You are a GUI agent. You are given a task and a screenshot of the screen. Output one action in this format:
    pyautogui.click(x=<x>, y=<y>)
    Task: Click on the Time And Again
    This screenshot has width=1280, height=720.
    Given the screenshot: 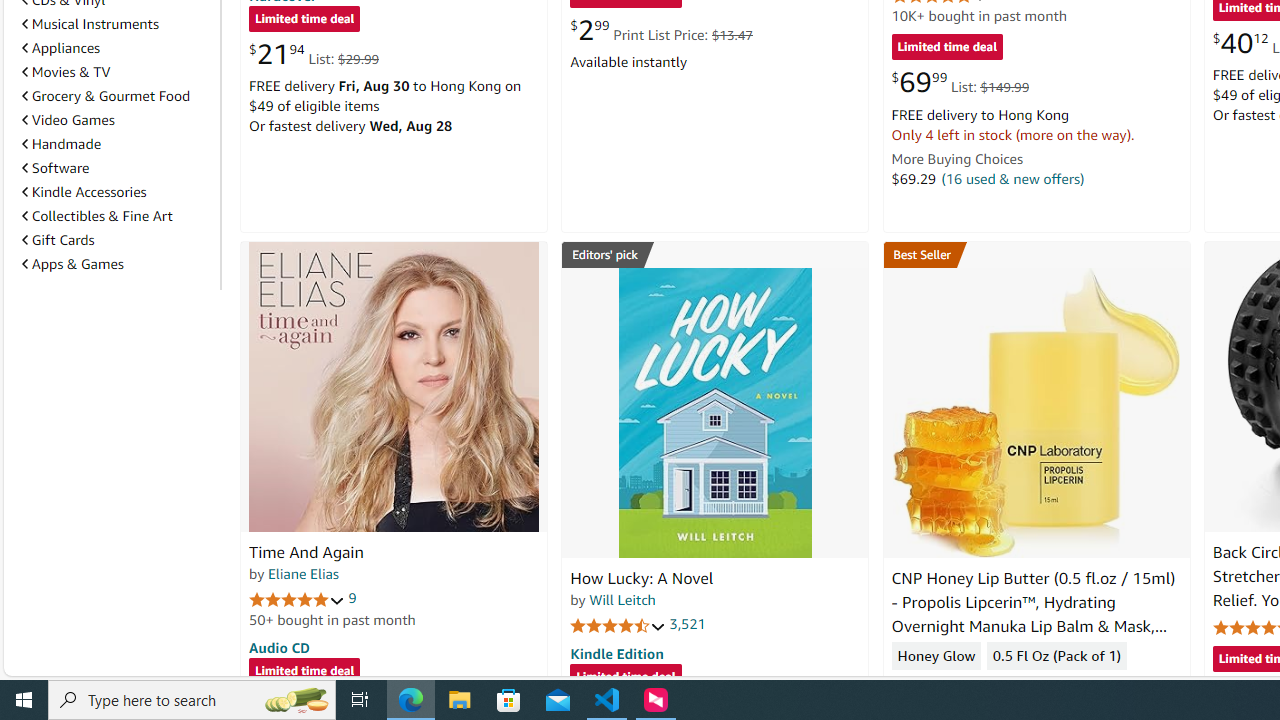 What is the action you would take?
    pyautogui.click(x=394, y=386)
    